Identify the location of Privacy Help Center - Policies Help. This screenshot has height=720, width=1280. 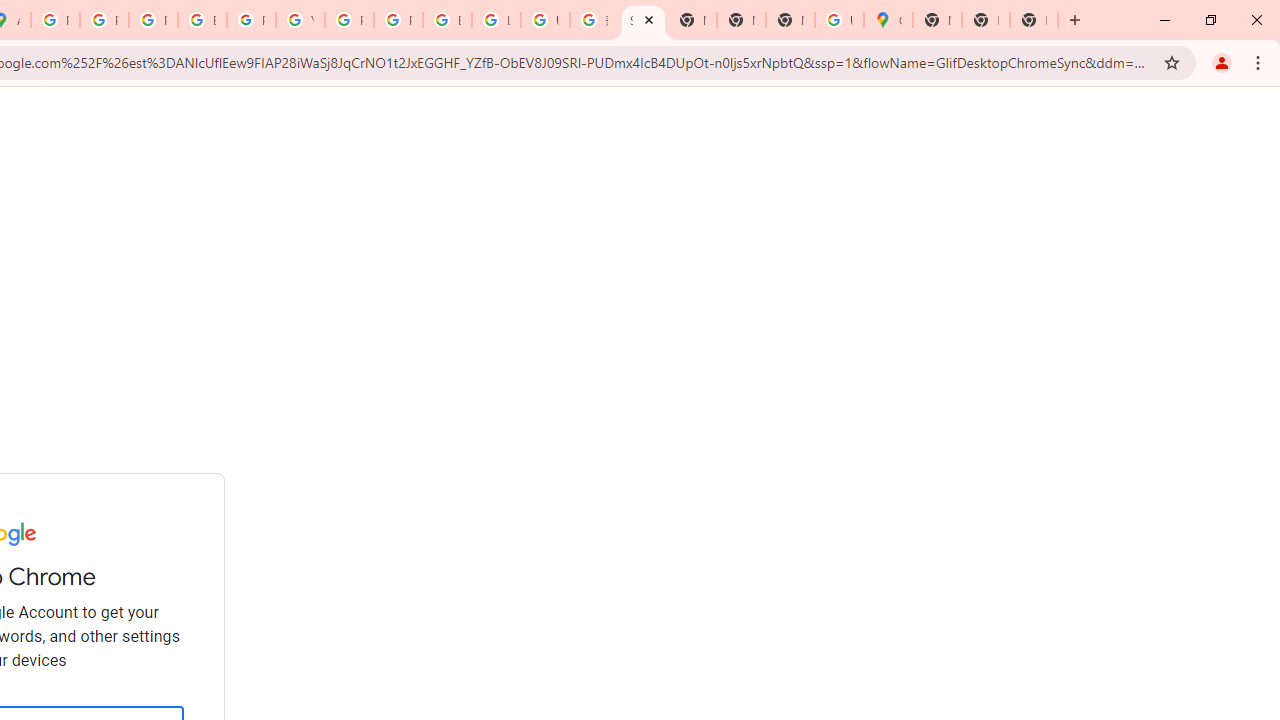
(153, 20).